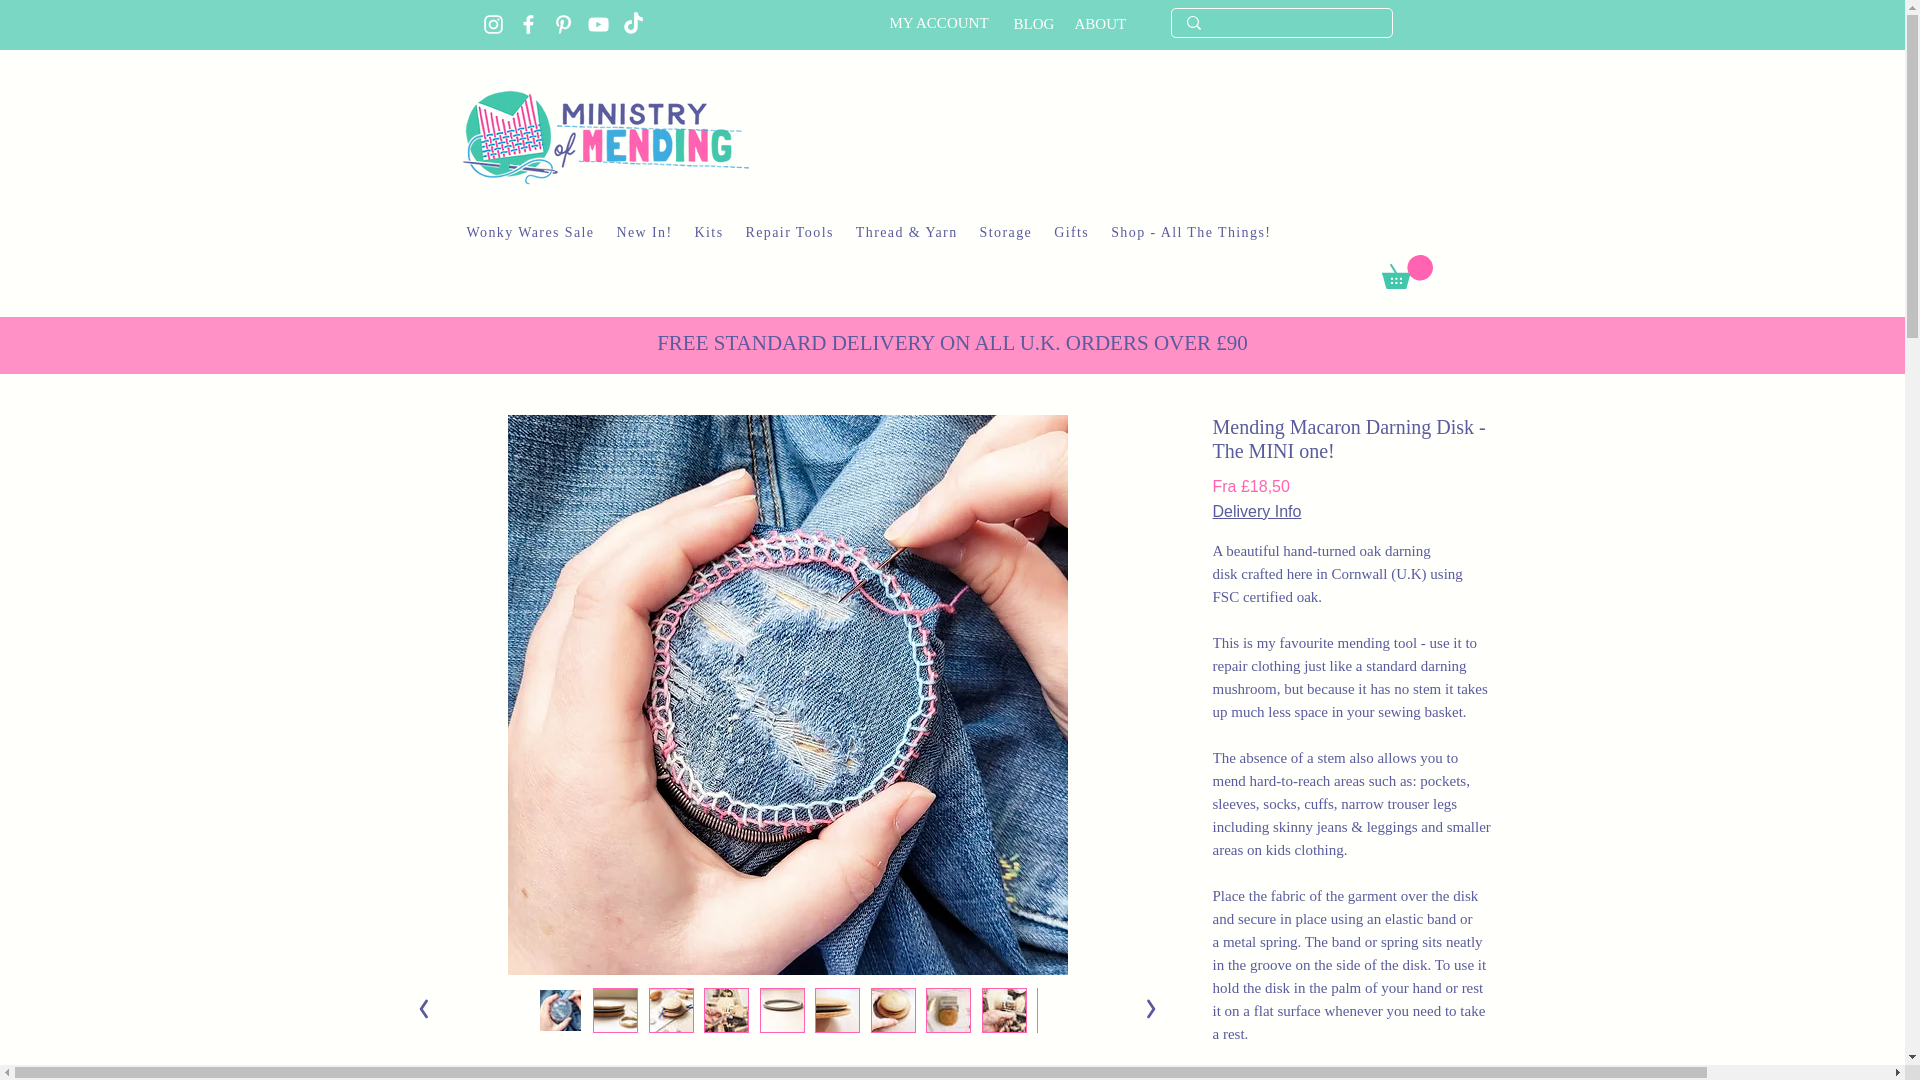  What do you see at coordinates (1034, 24) in the screenshot?
I see `BLOG` at bounding box center [1034, 24].